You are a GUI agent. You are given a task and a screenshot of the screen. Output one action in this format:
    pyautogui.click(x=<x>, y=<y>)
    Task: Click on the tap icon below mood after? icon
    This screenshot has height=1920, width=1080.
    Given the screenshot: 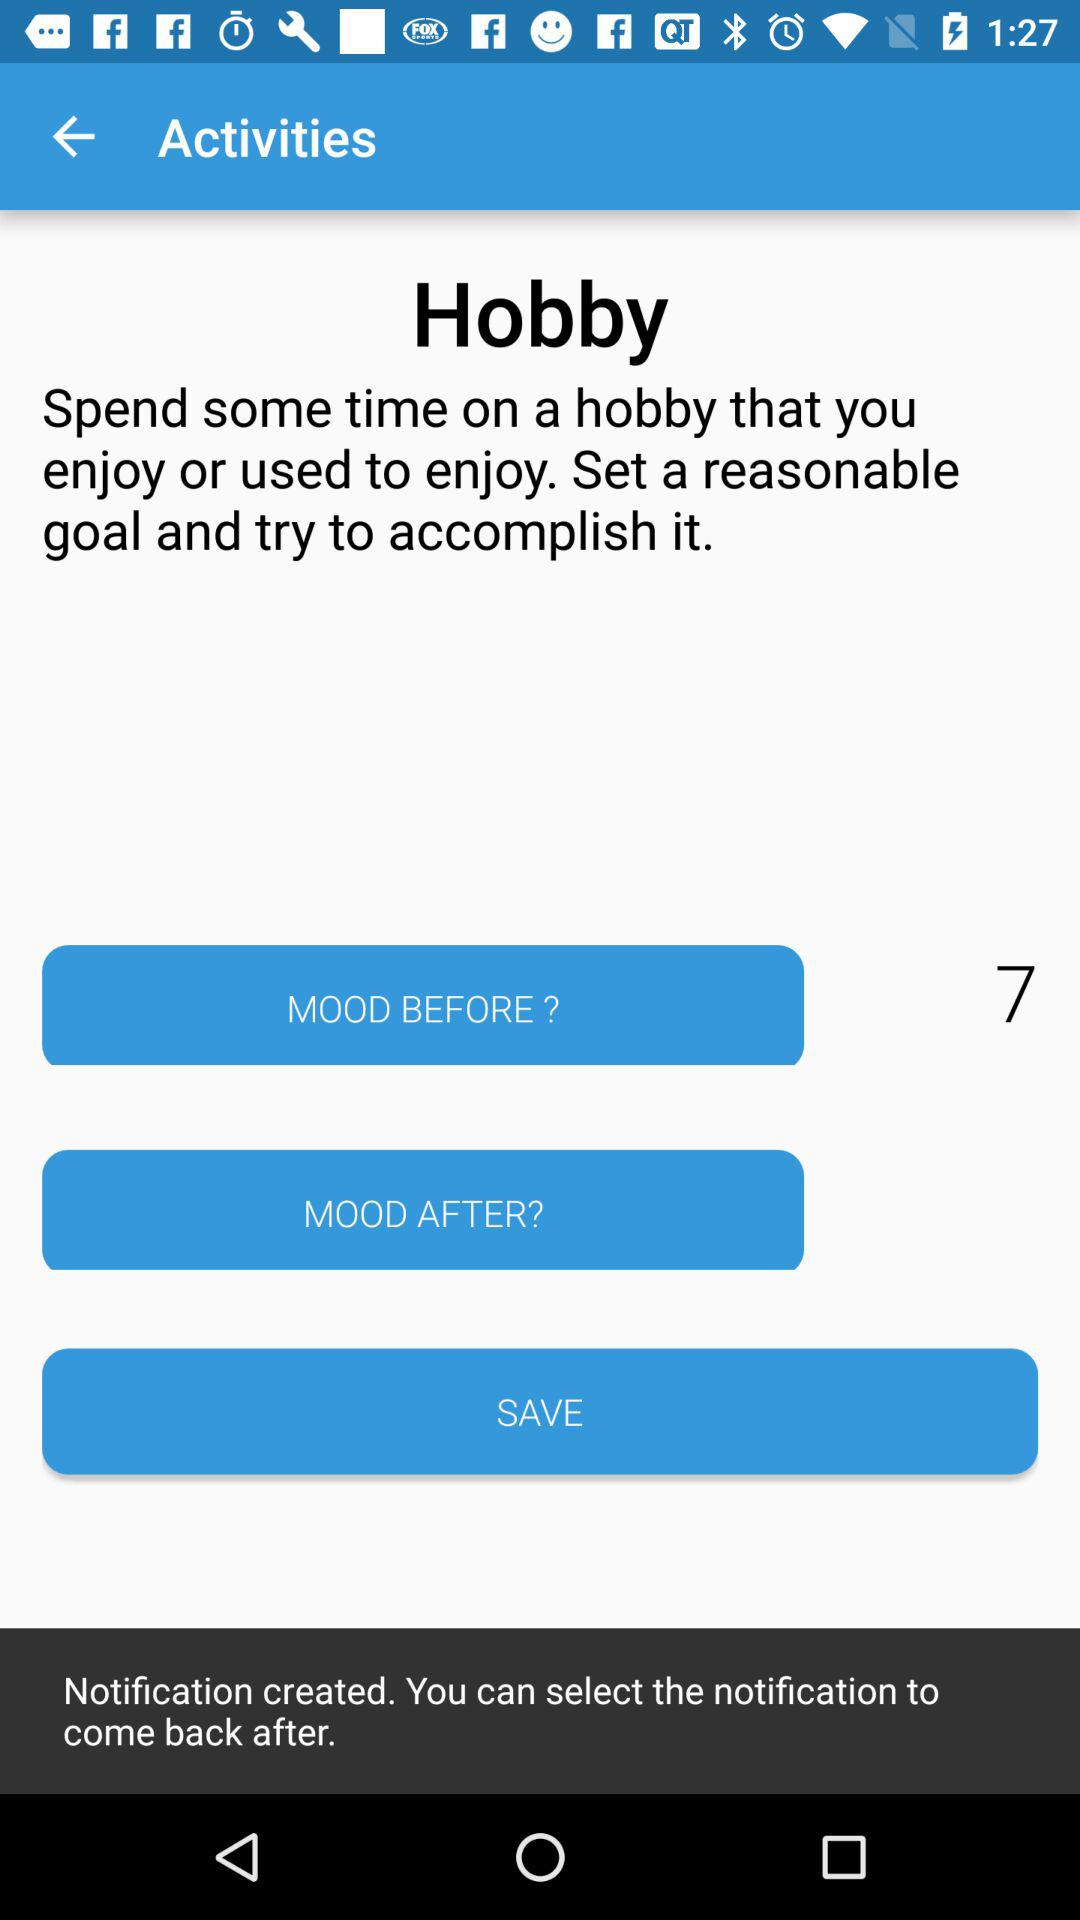 What is the action you would take?
    pyautogui.click(x=540, y=1411)
    